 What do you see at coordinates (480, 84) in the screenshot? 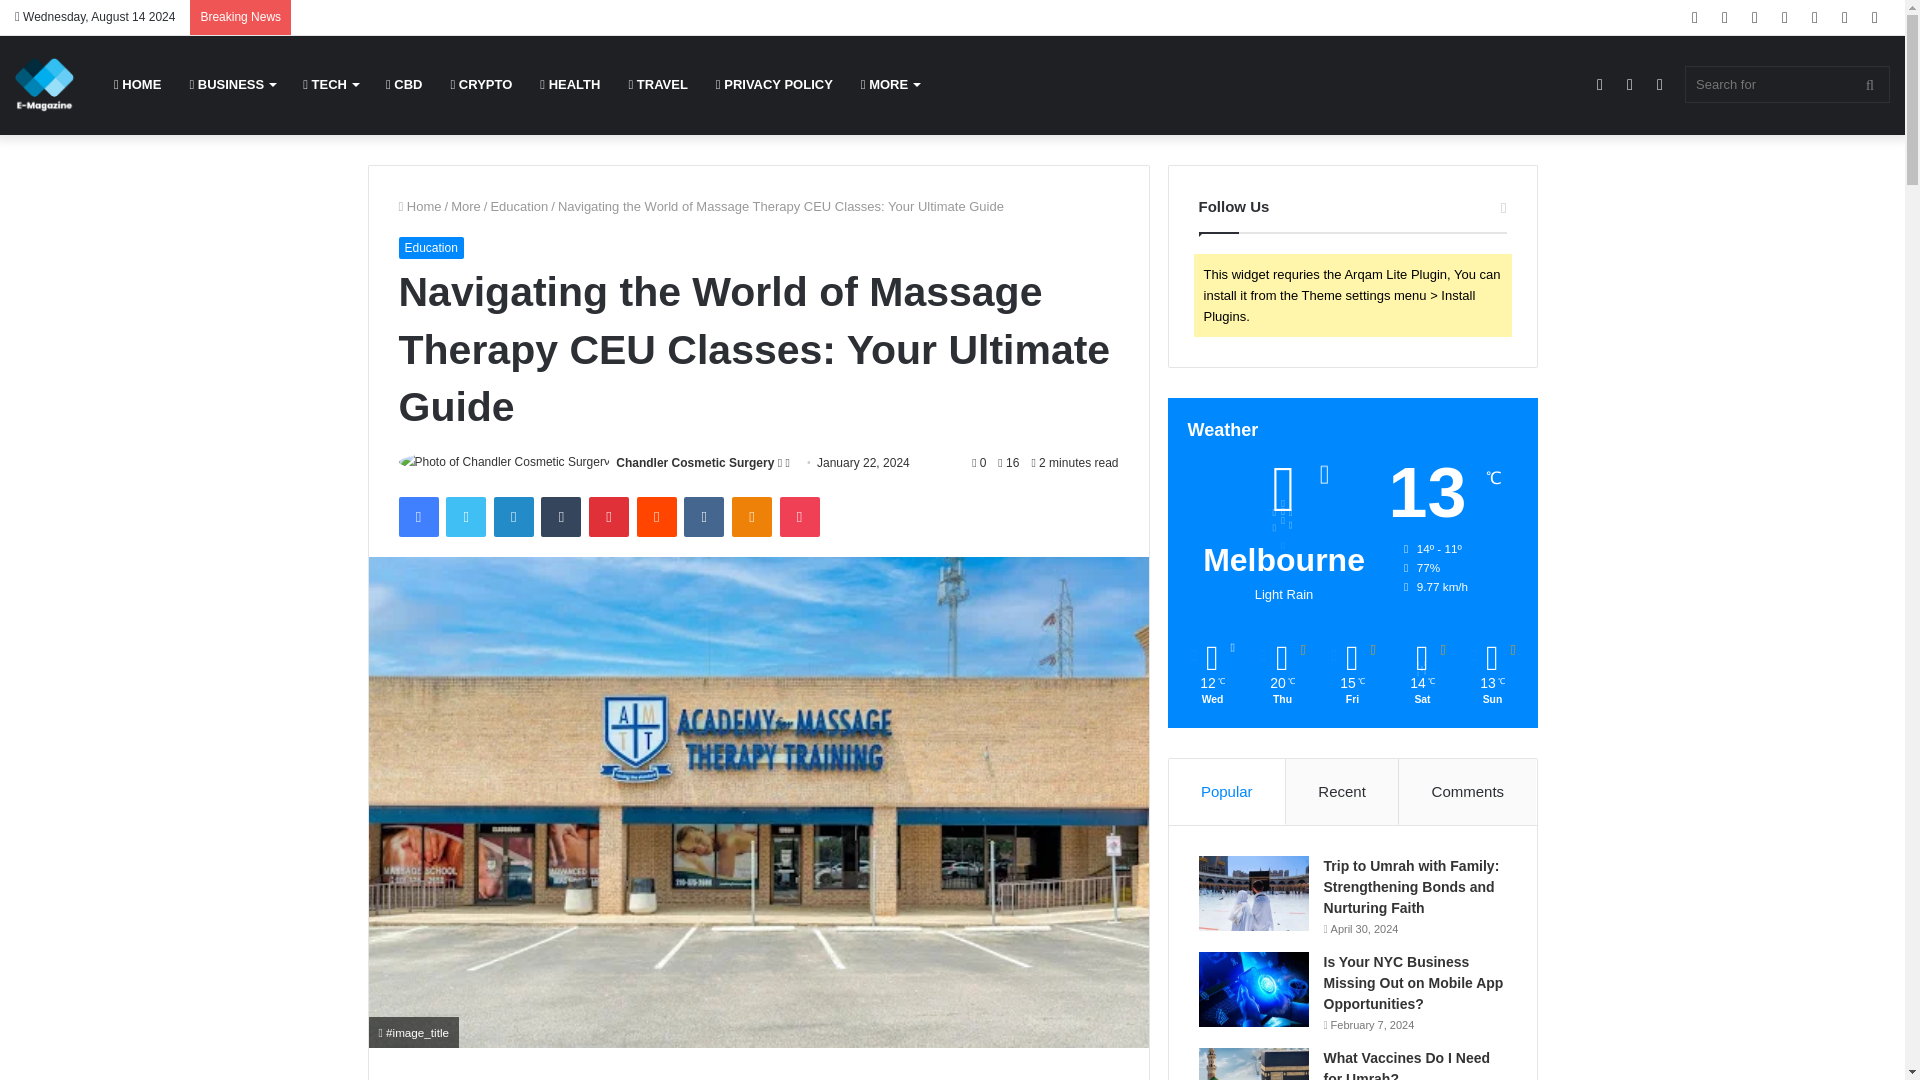
I see `CRYPTO` at bounding box center [480, 84].